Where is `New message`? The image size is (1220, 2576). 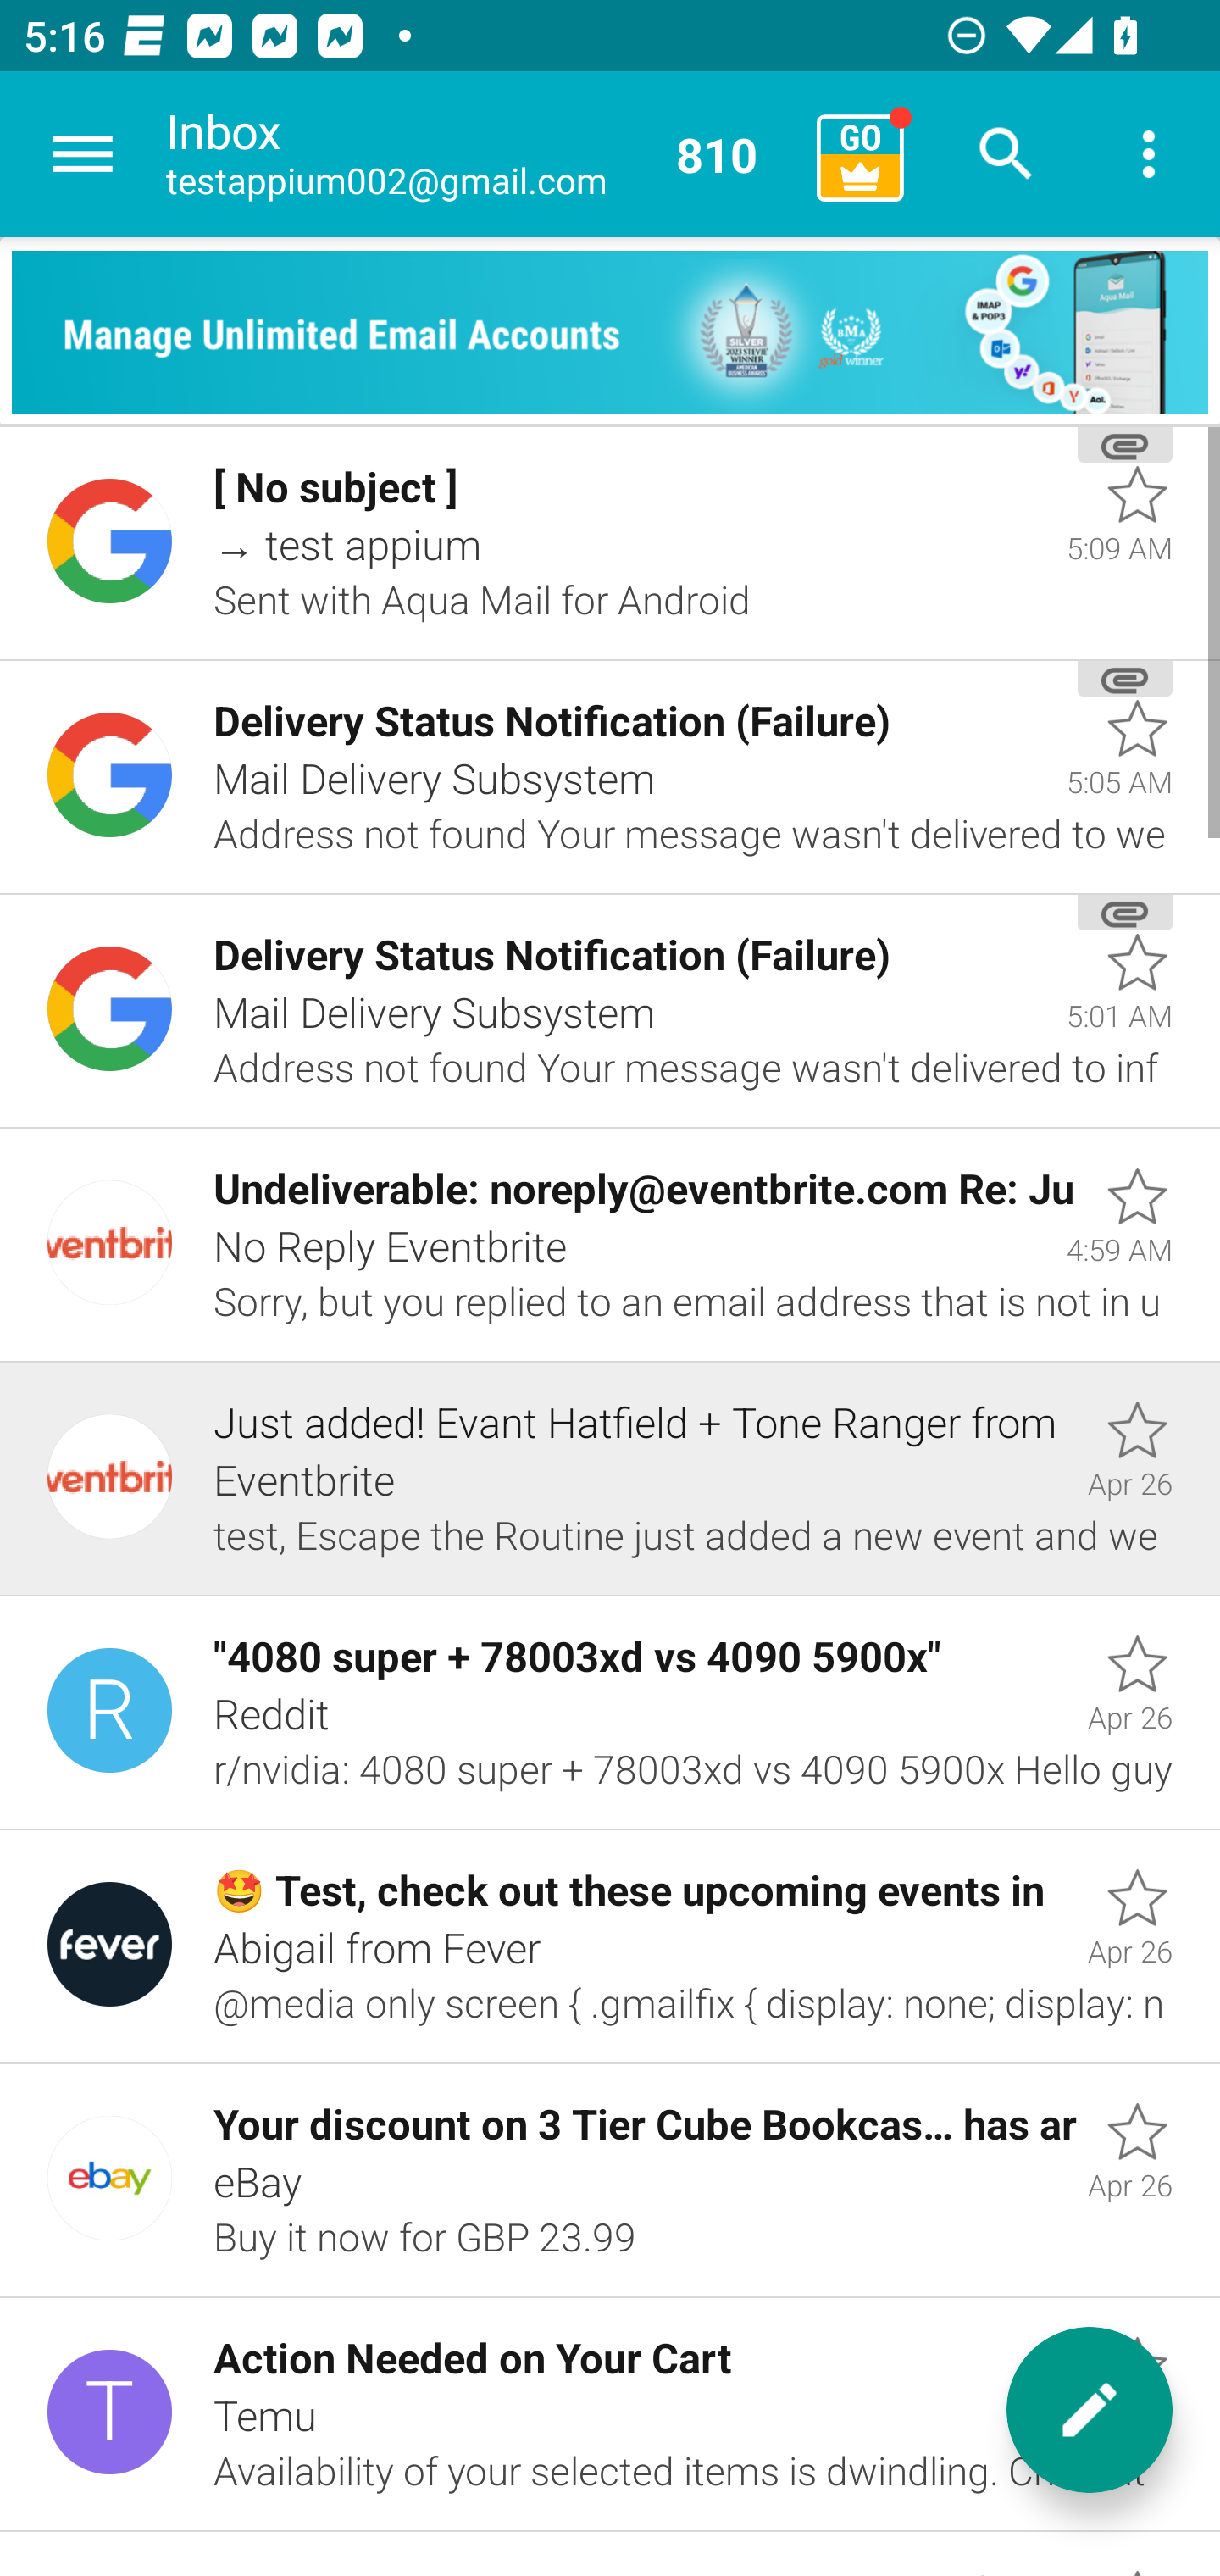
New message is located at coordinates (1090, 2410).